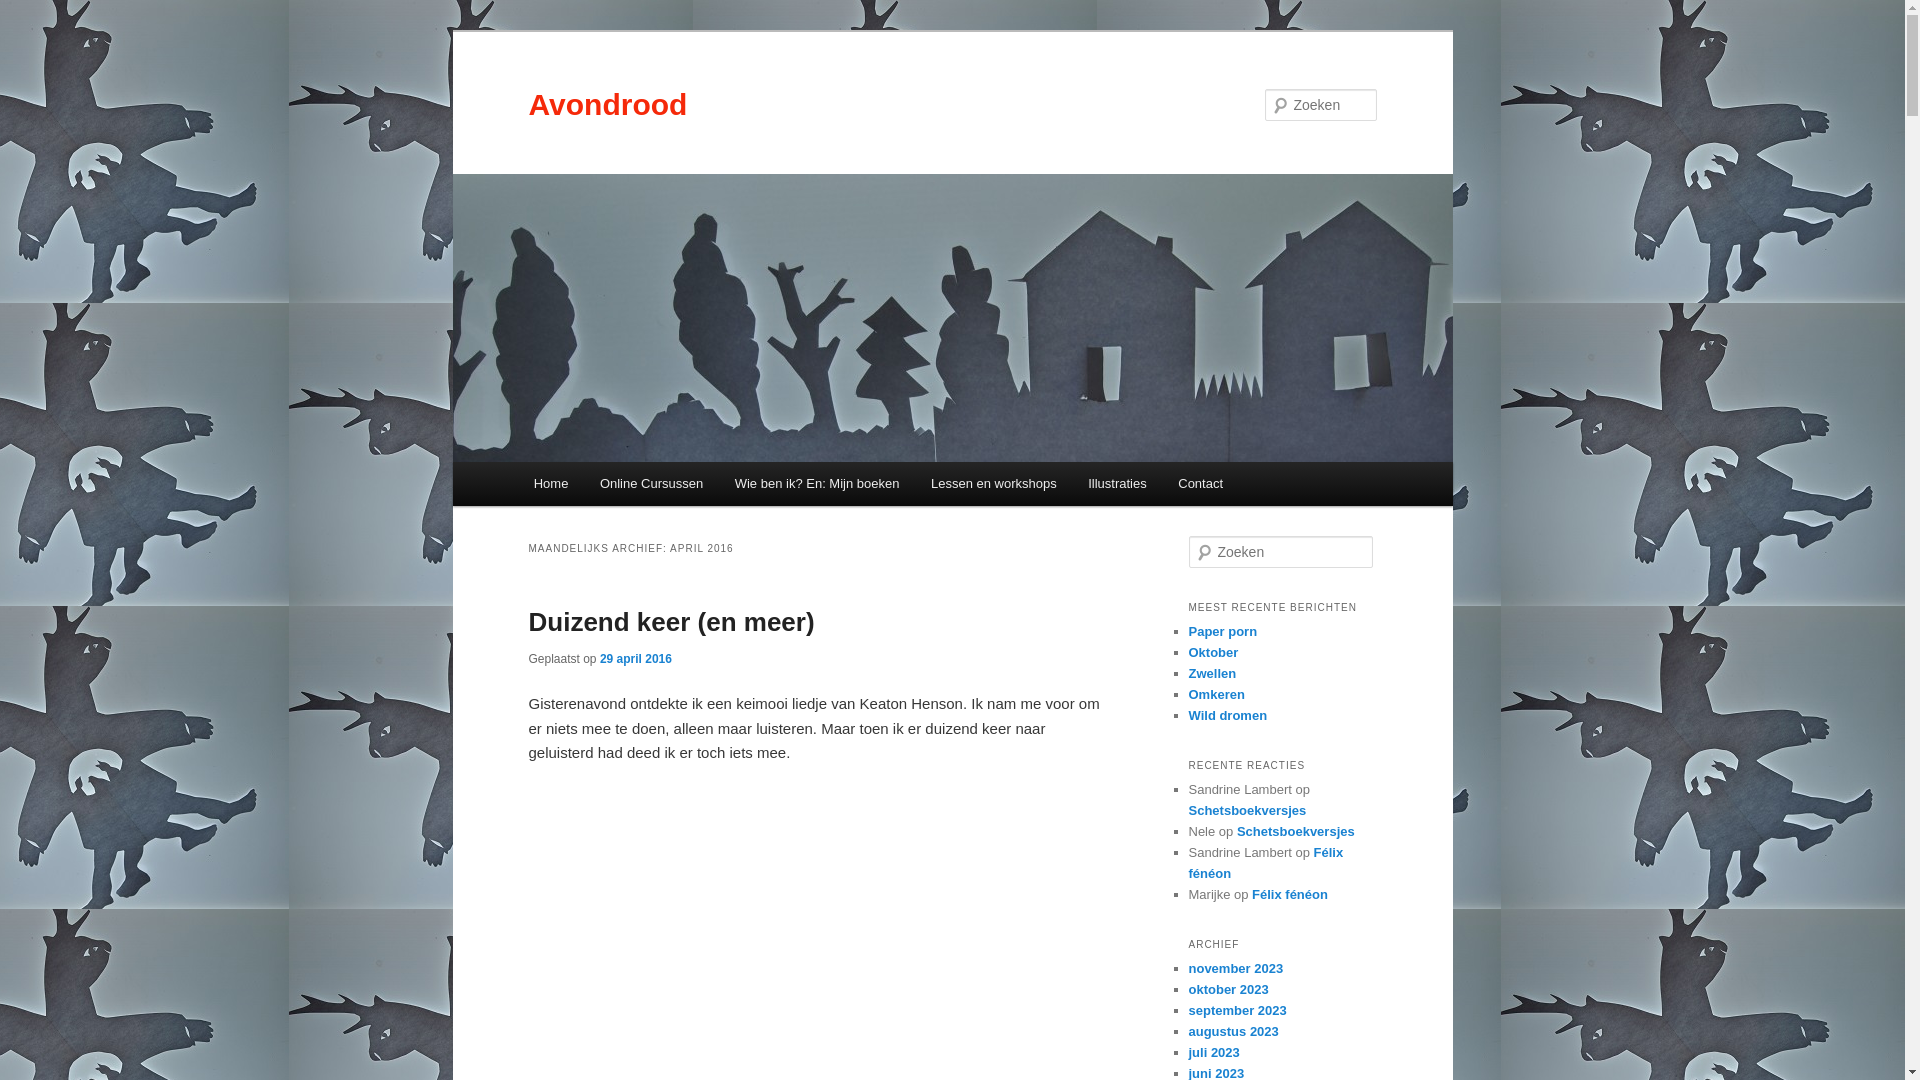 The height and width of the screenshot is (1080, 1920). I want to click on Omkeren, so click(1216, 694).